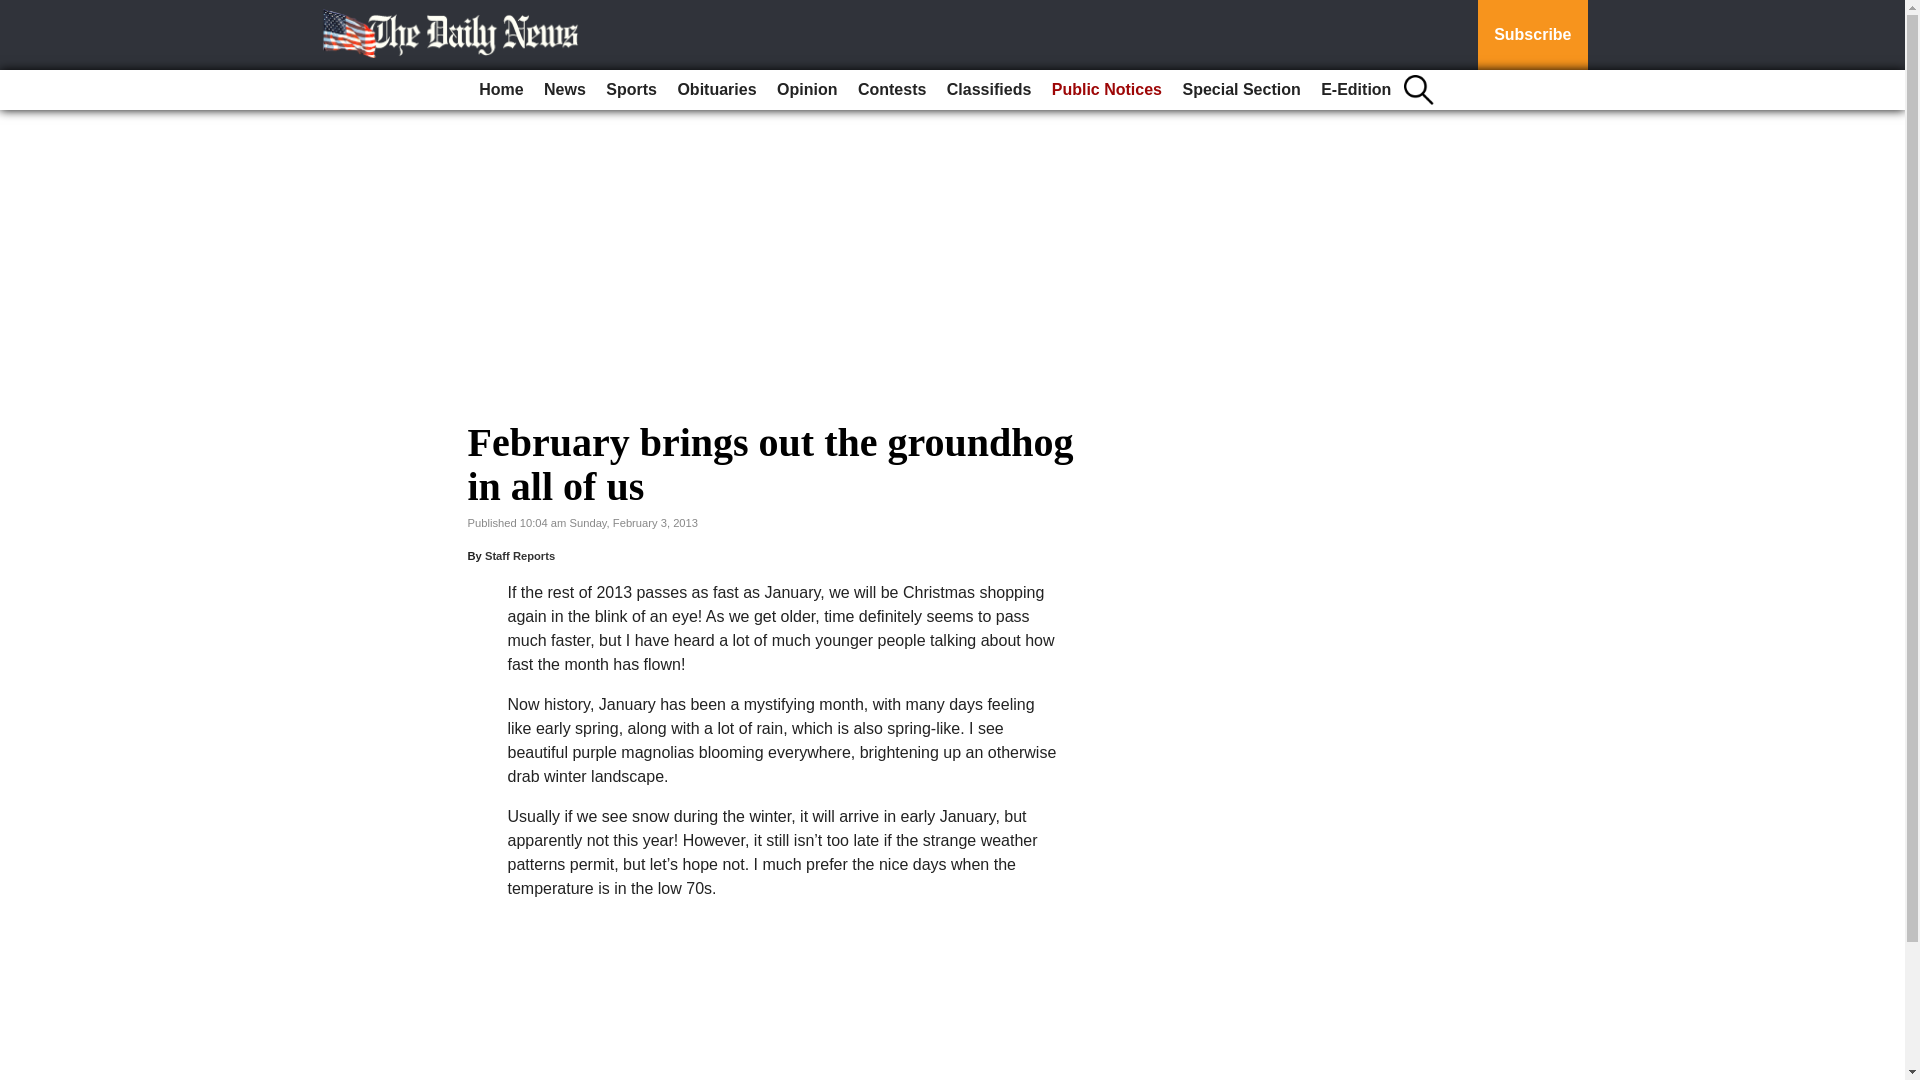 Image resolution: width=1920 pixels, height=1080 pixels. I want to click on Obituaries, so click(716, 90).